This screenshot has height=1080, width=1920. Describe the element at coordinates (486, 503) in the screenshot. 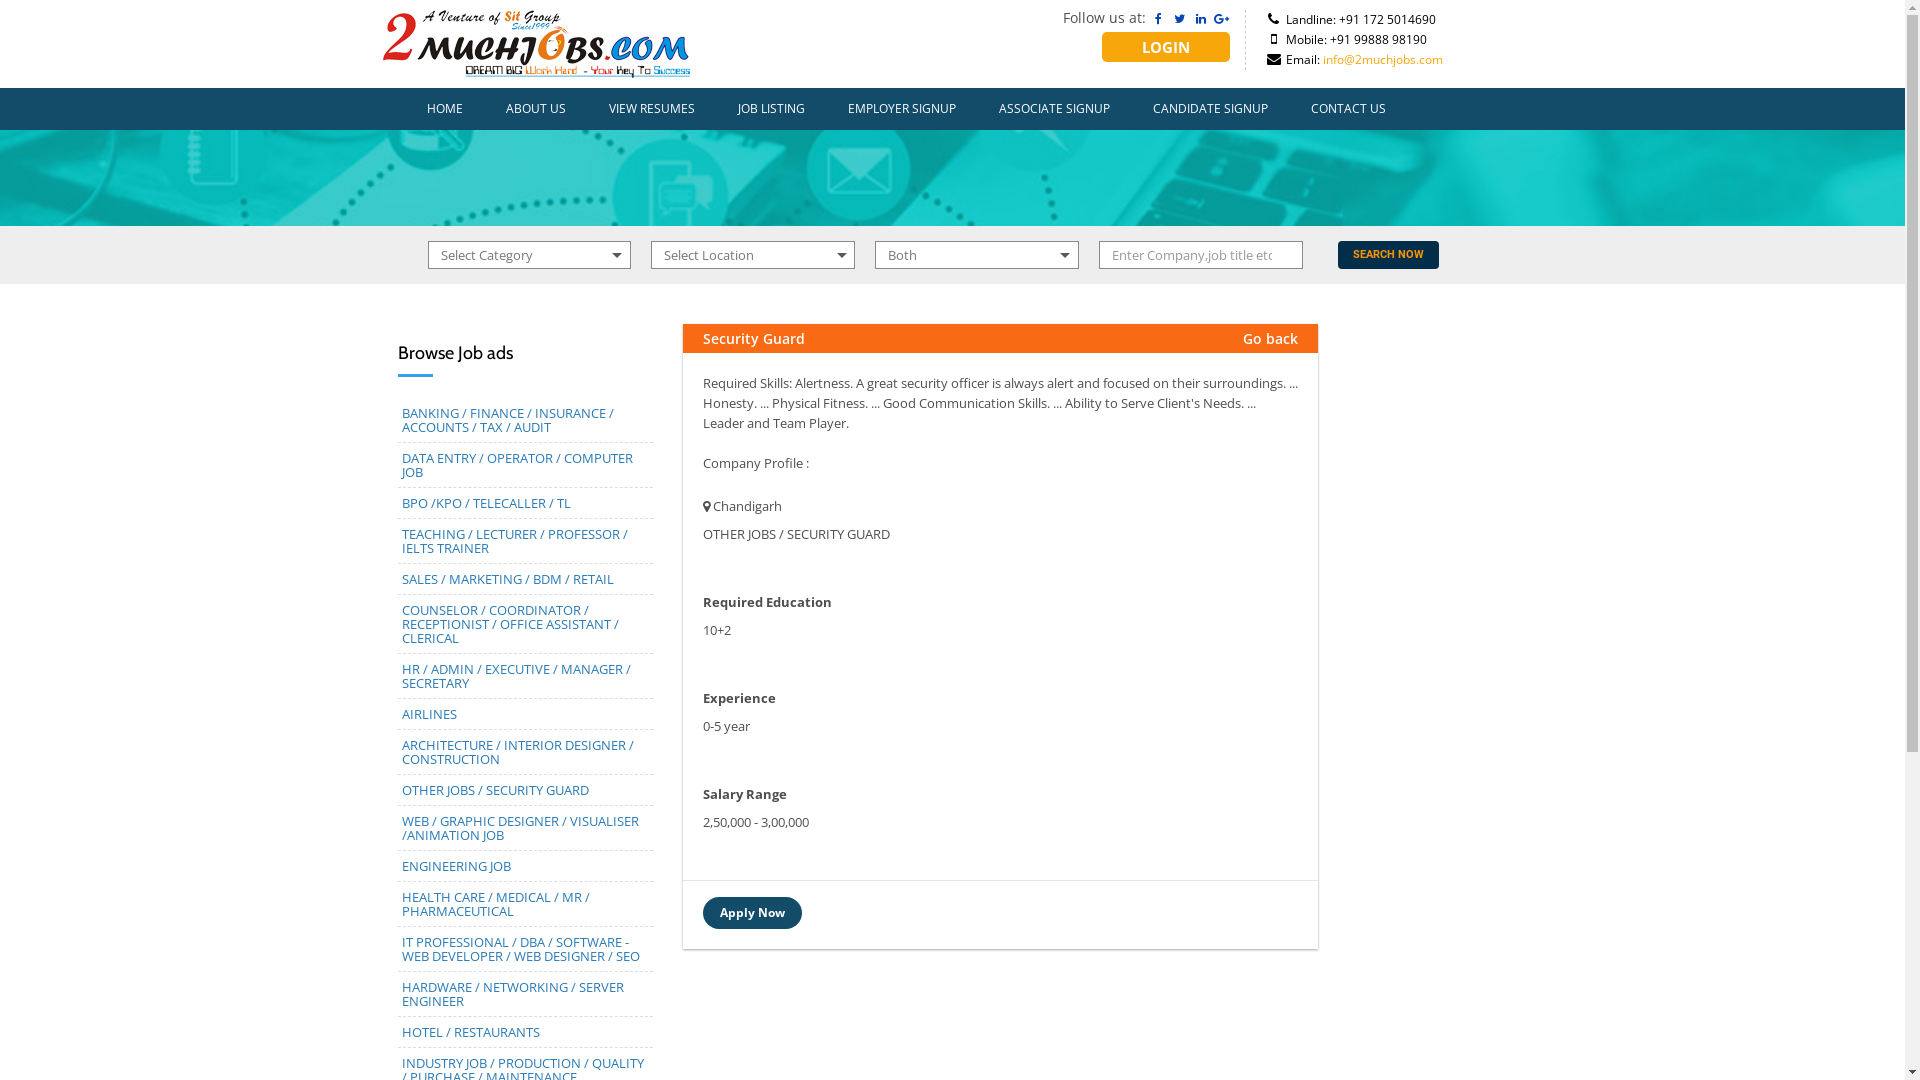

I see `BPO /KPO / TELECALLER / TL` at that location.